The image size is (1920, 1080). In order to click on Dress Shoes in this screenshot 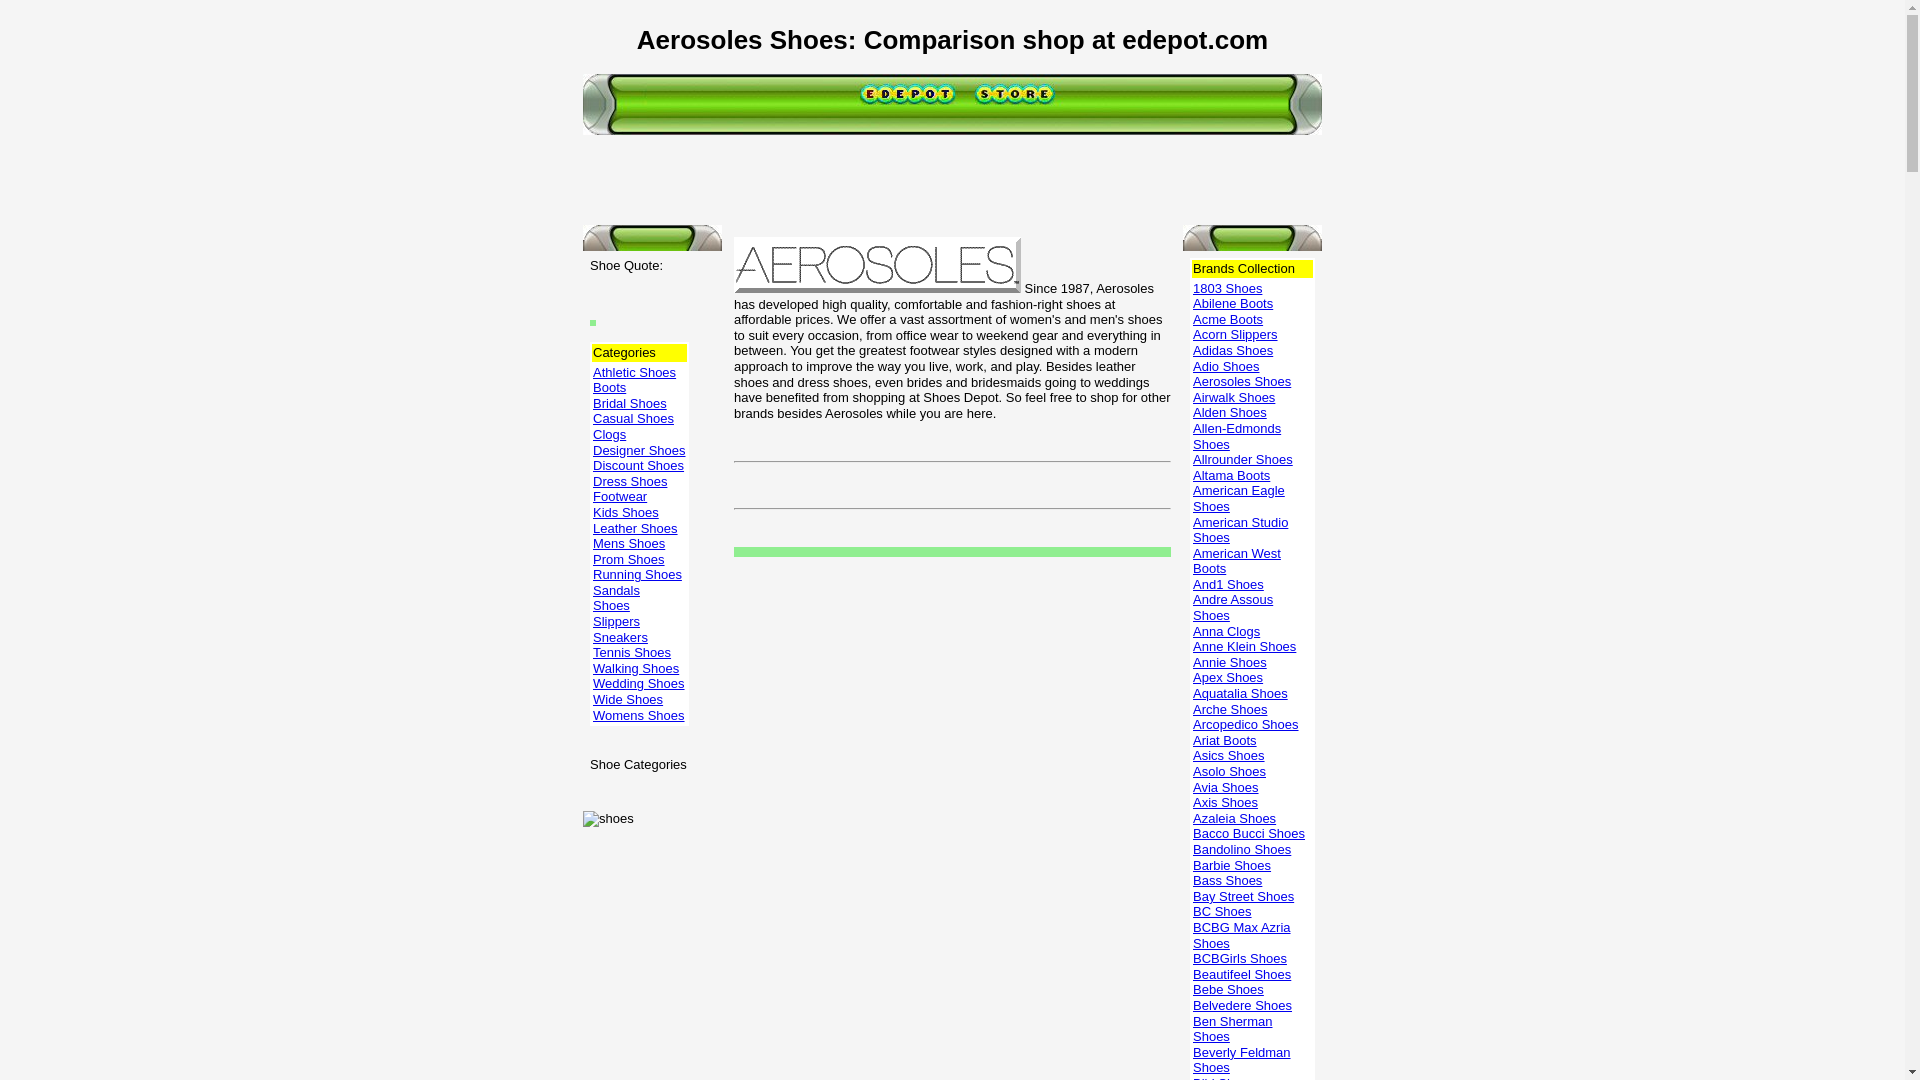, I will do `click(630, 482)`.